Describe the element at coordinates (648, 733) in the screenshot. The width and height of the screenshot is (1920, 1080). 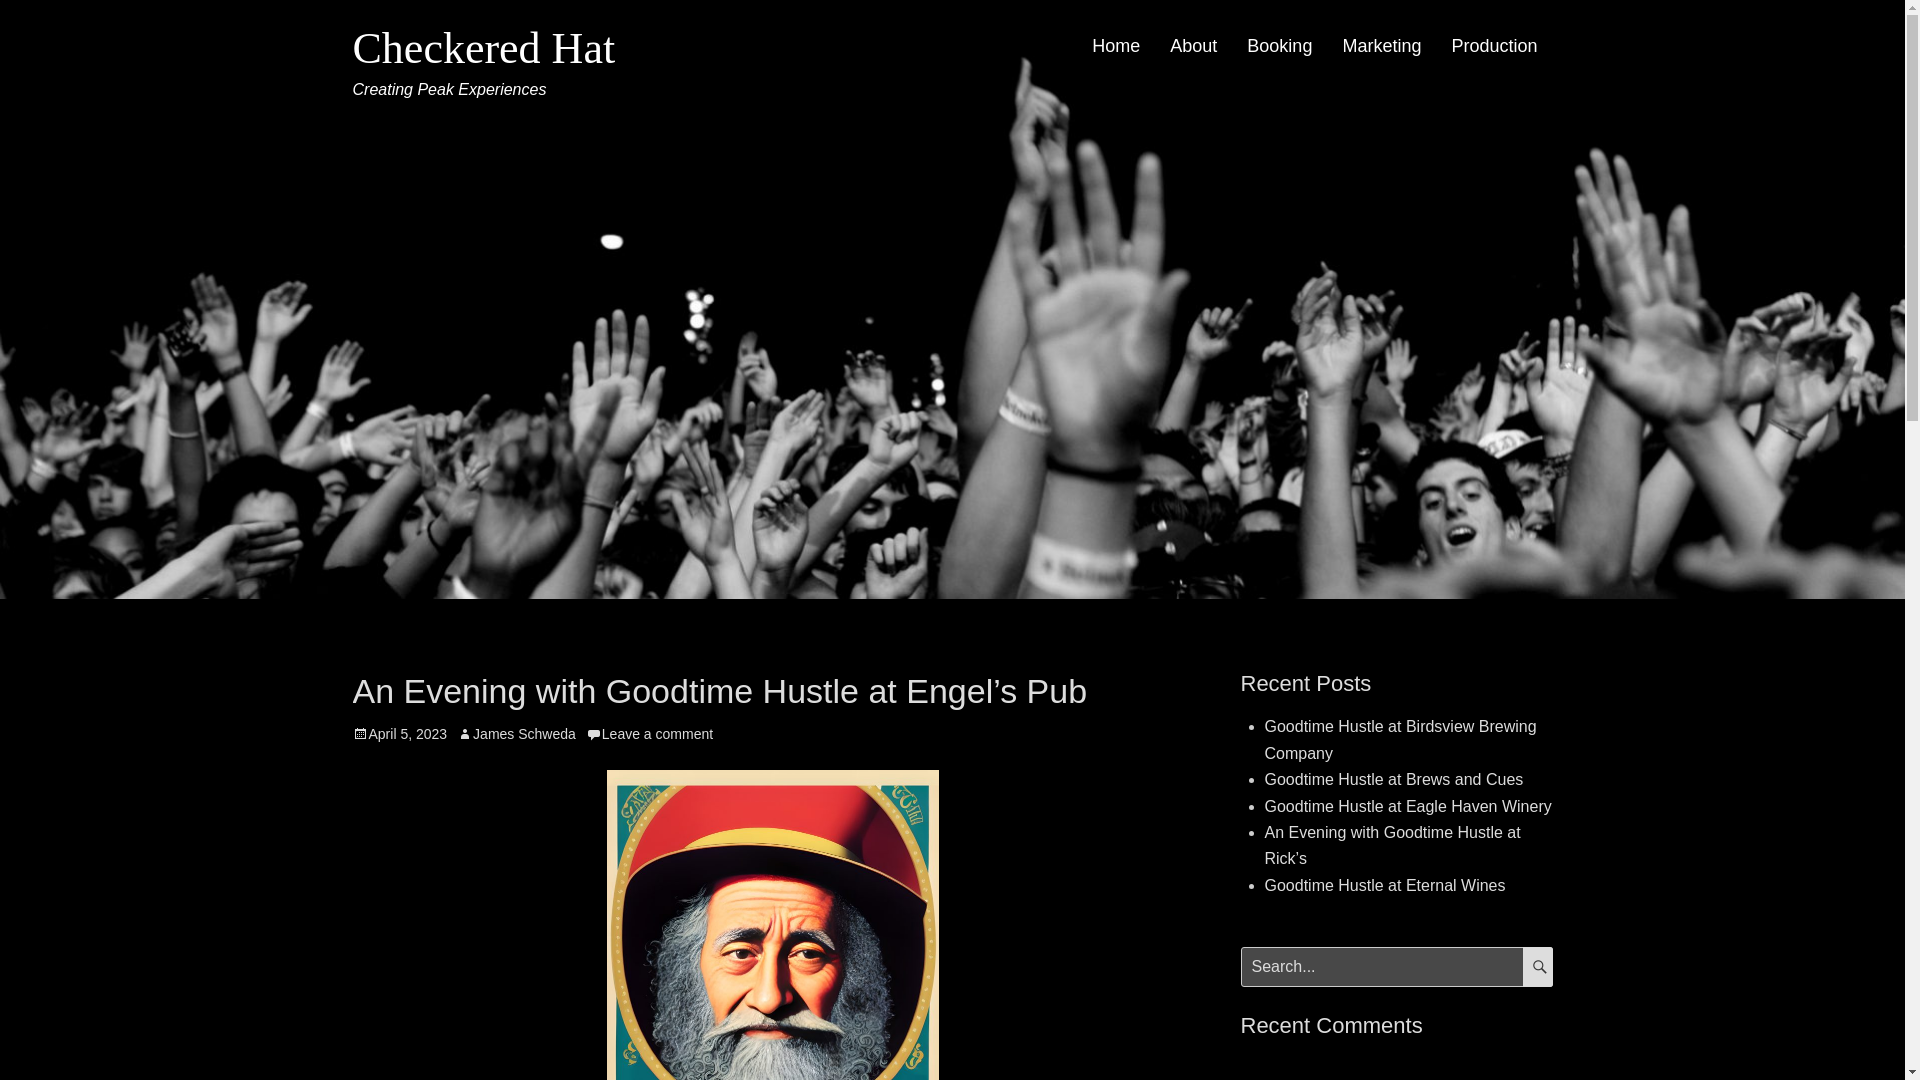
I see `Leave a comment` at that location.